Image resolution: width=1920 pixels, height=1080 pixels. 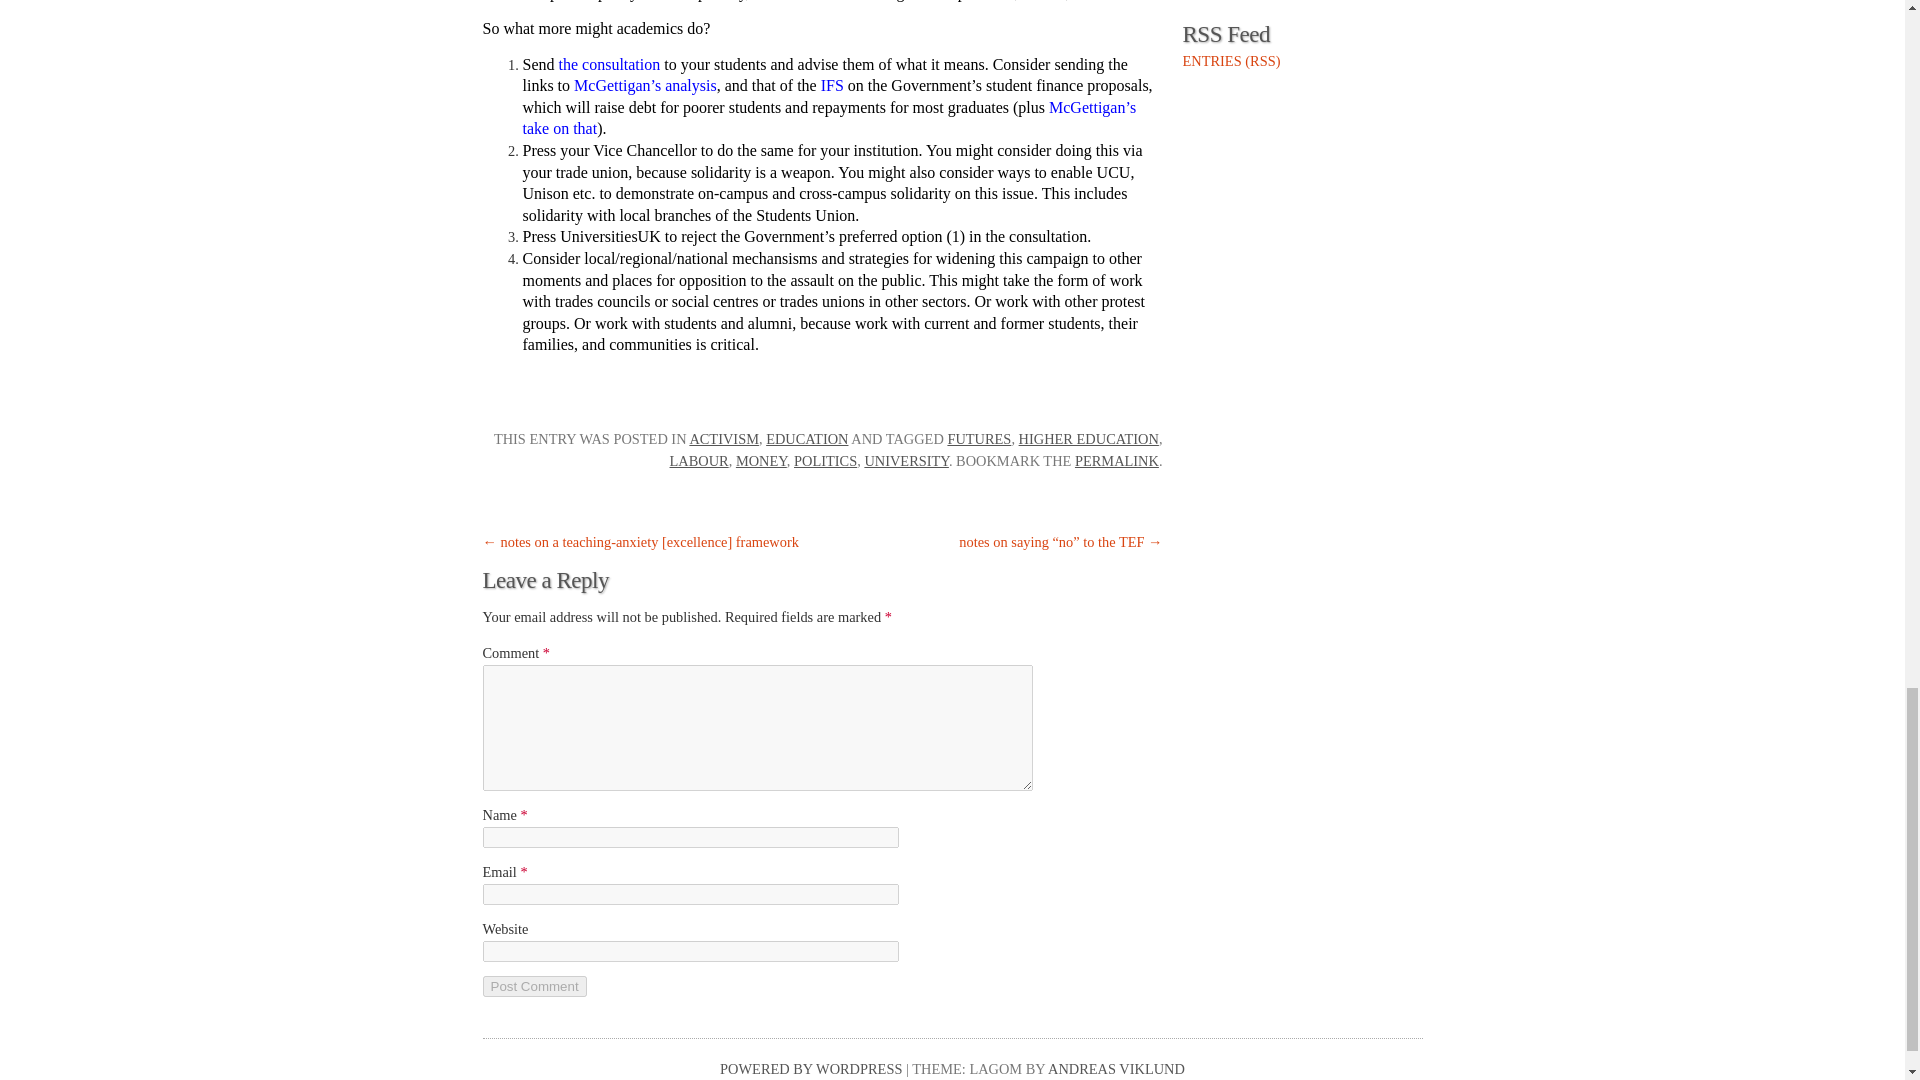 I want to click on LABOUR, so click(x=700, y=460).